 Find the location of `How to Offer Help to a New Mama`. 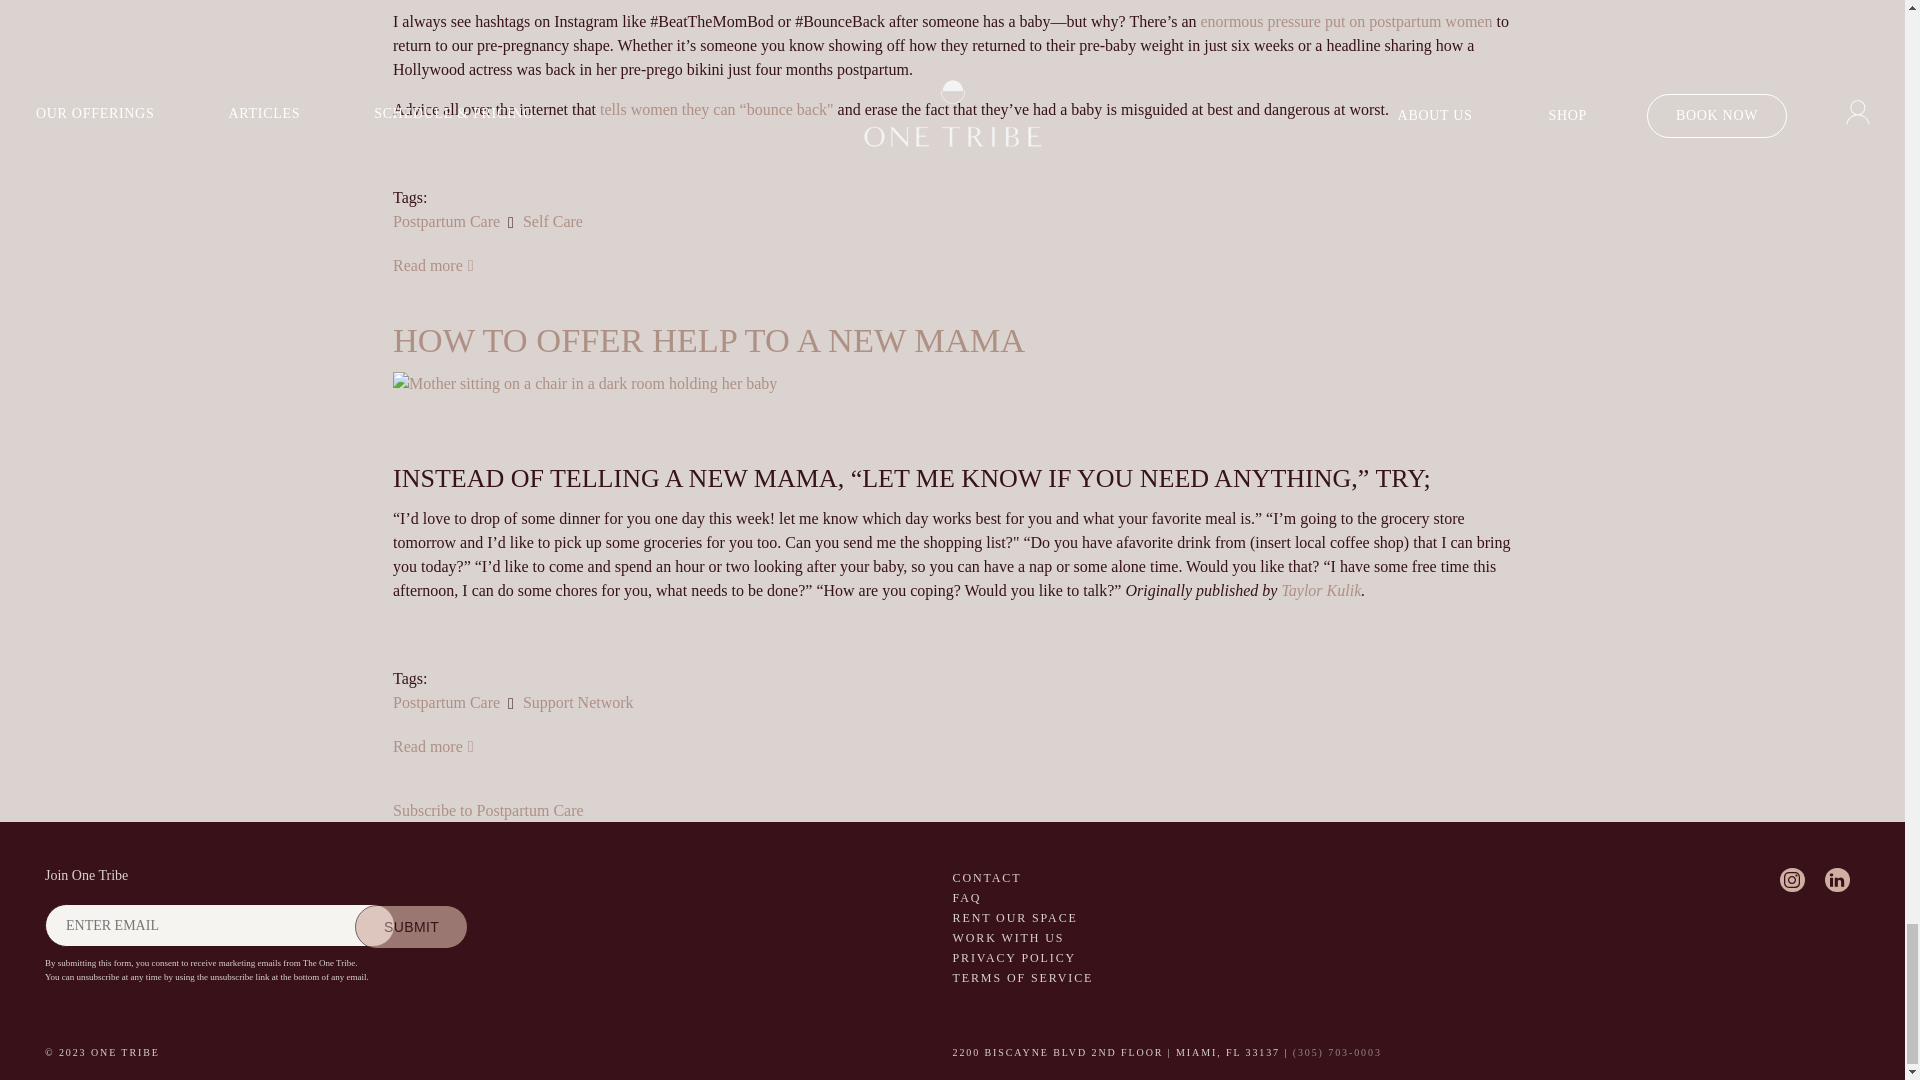

How to Offer Help to a New Mama is located at coordinates (434, 746).